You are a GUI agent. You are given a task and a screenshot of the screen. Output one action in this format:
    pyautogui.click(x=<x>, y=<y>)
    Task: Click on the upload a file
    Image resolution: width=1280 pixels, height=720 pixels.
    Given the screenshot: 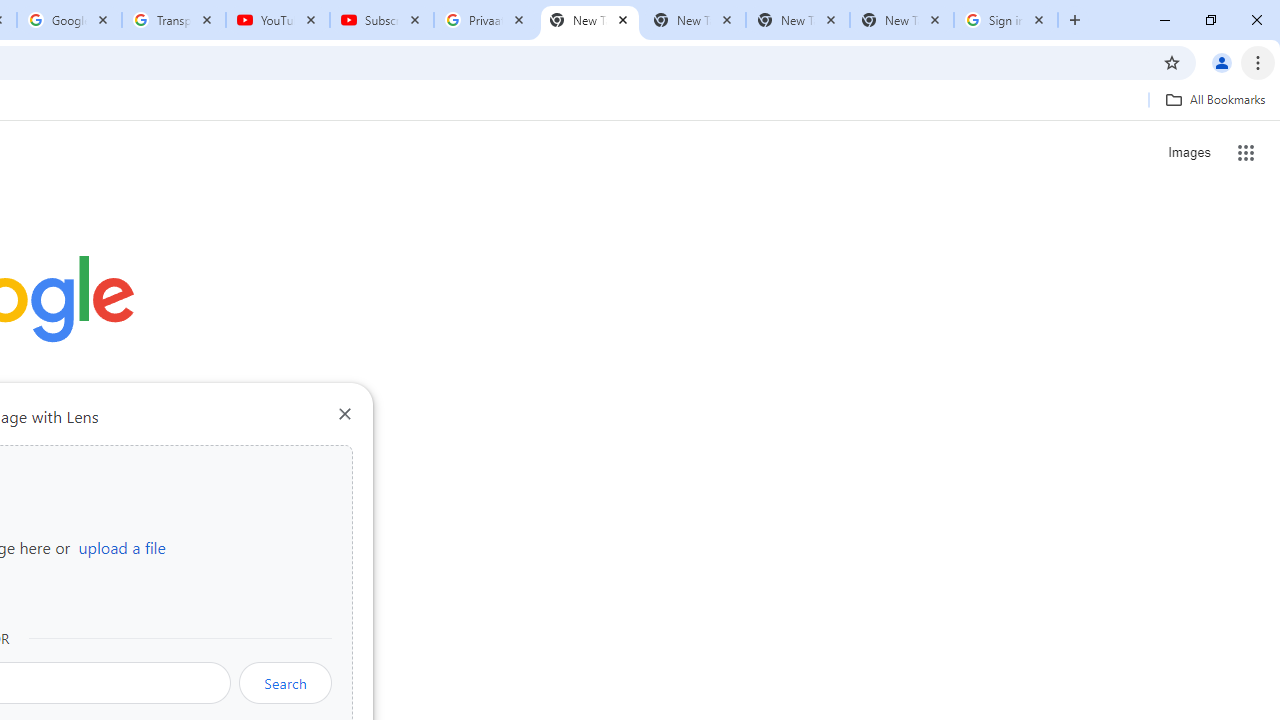 What is the action you would take?
    pyautogui.click(x=122, y=547)
    